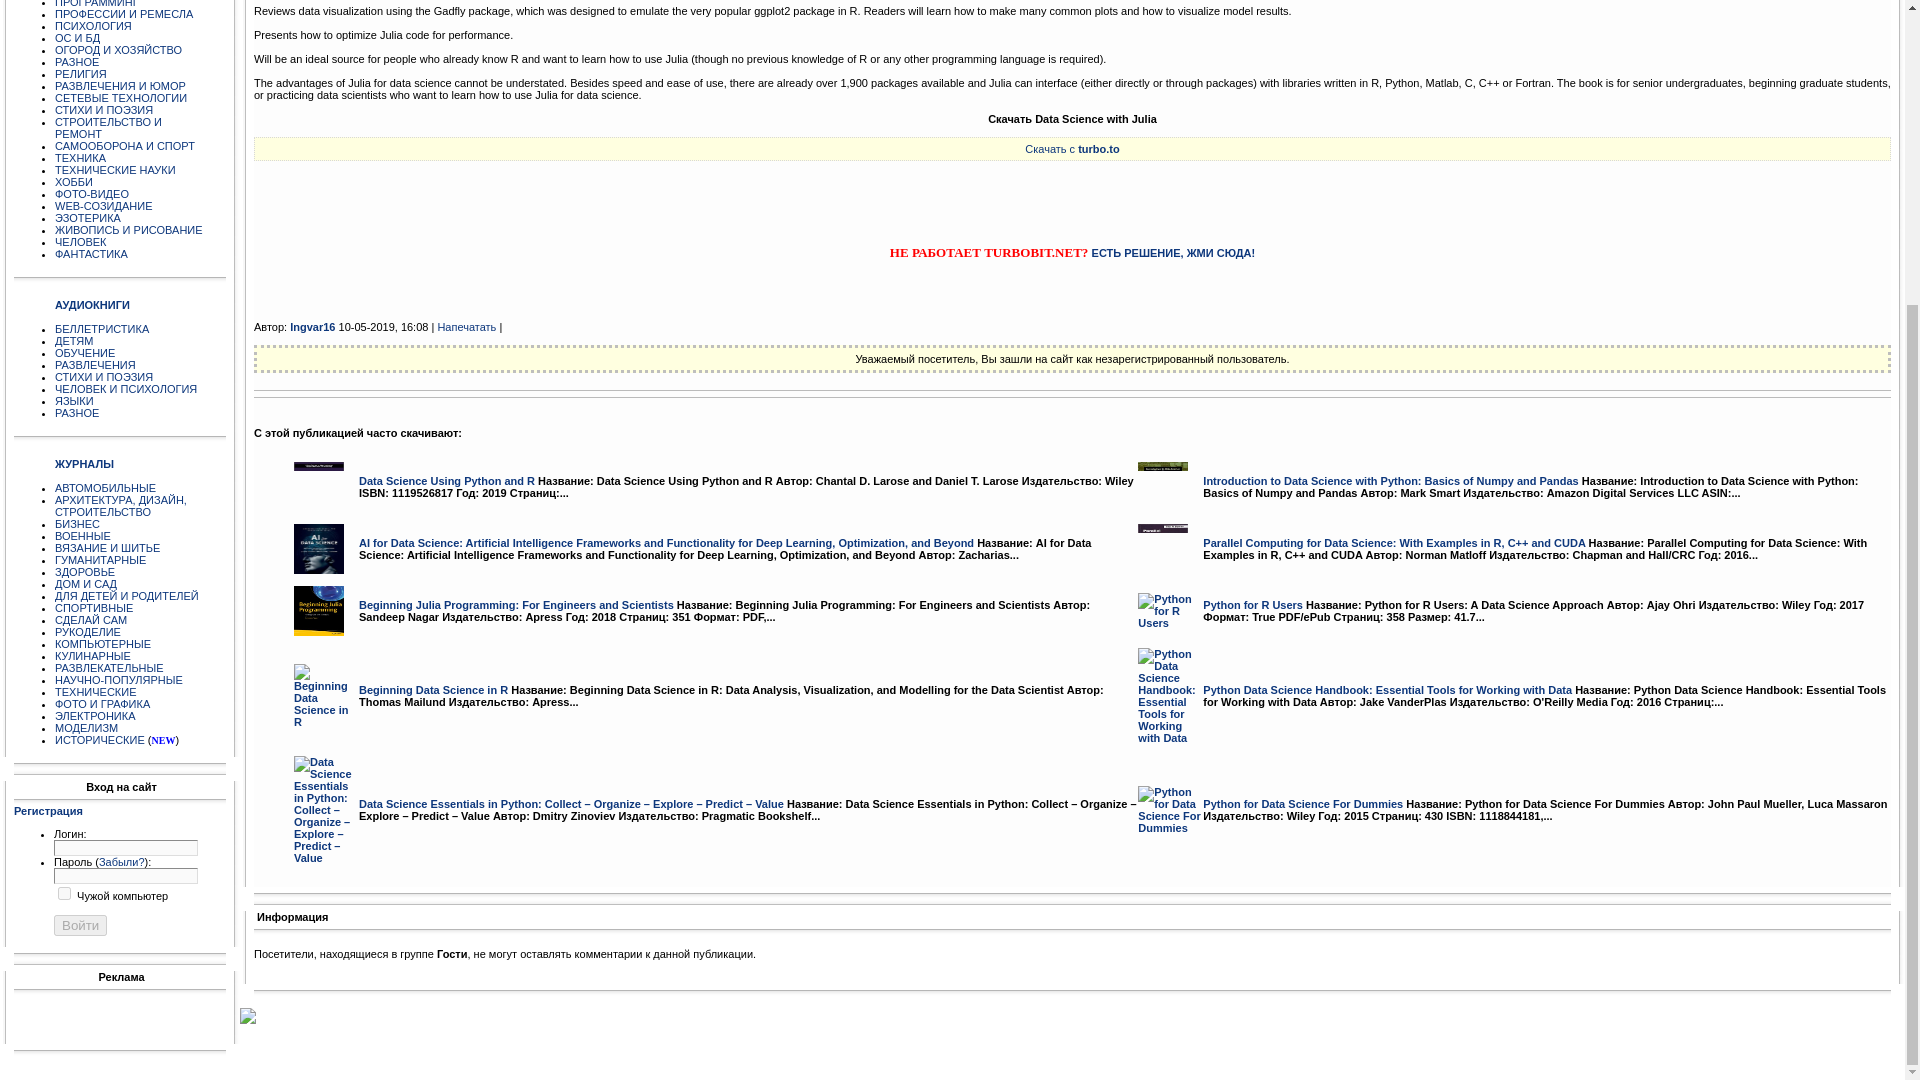 The image size is (1920, 1080). I want to click on Python for R Users, so click(1170, 610).